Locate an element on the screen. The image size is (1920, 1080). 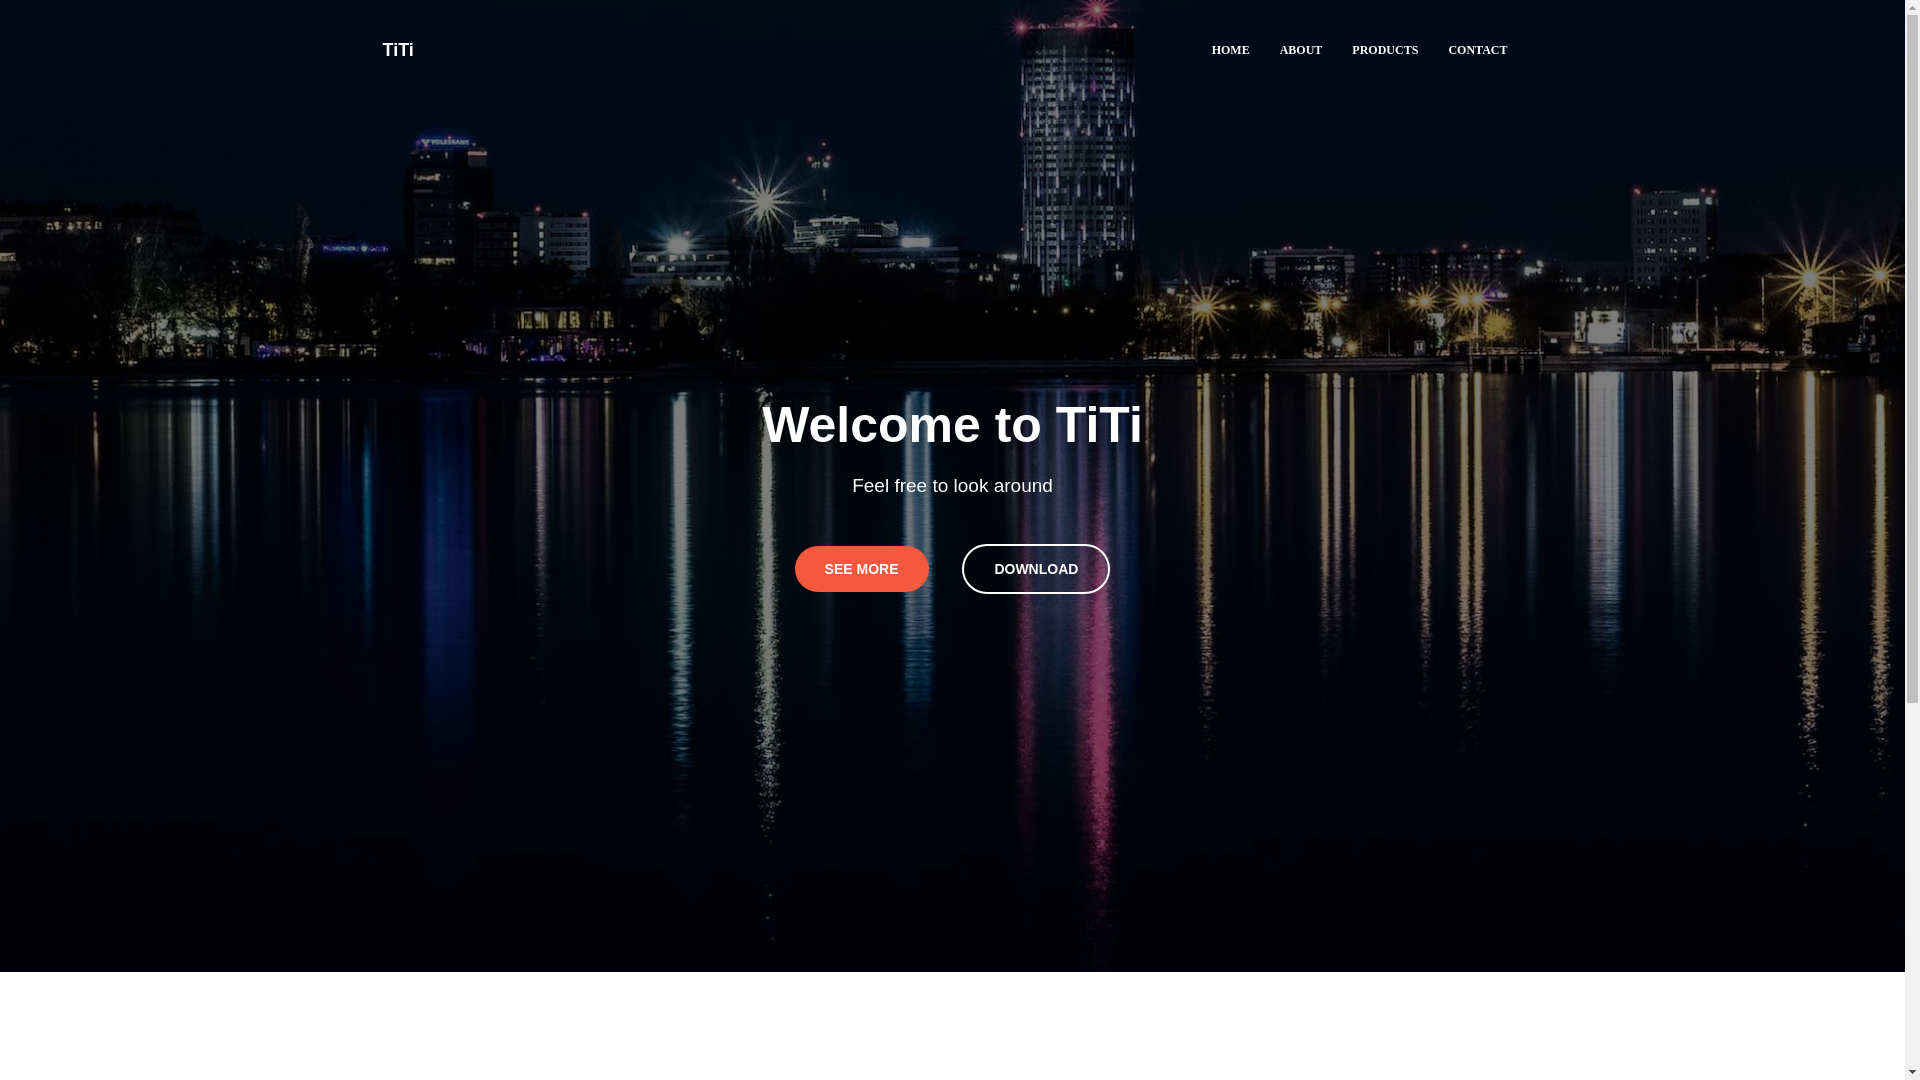
Download is located at coordinates (1035, 569).